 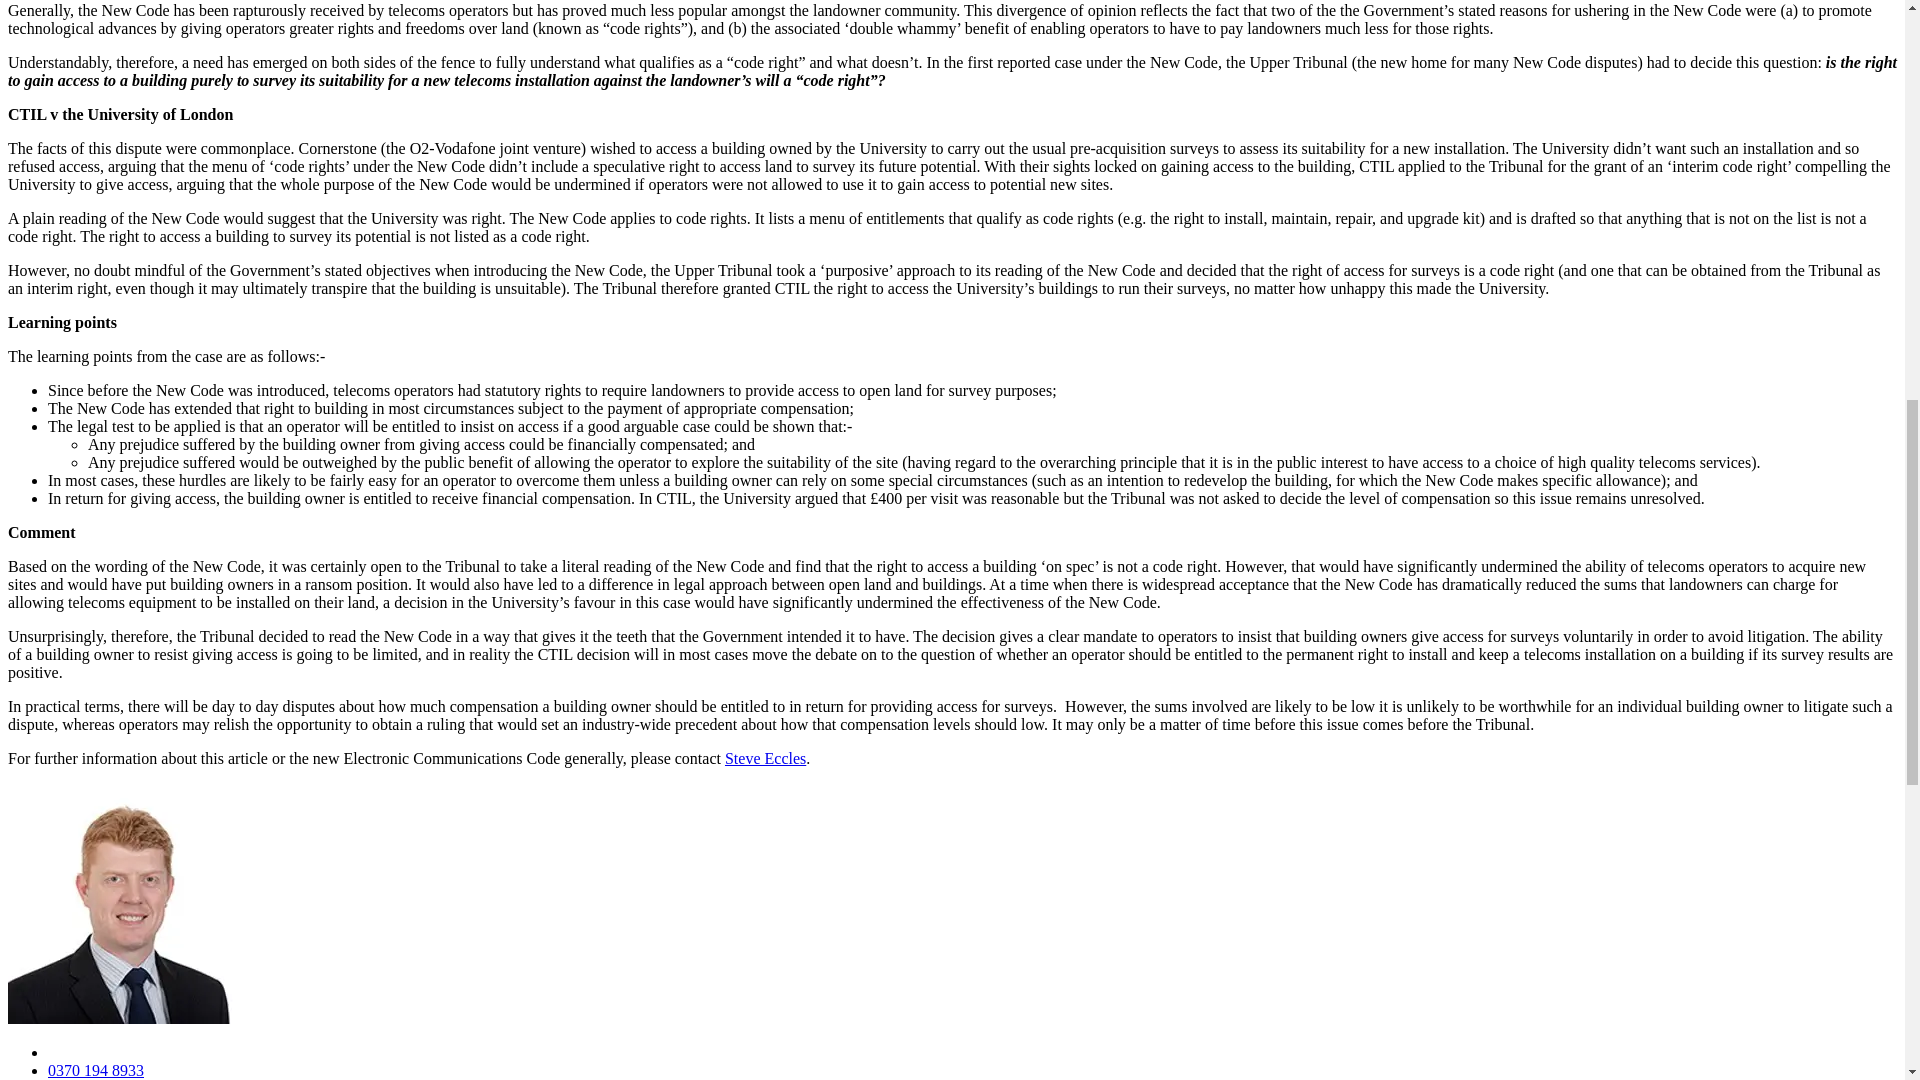 I want to click on Steve Eccles, so click(x=766, y=758).